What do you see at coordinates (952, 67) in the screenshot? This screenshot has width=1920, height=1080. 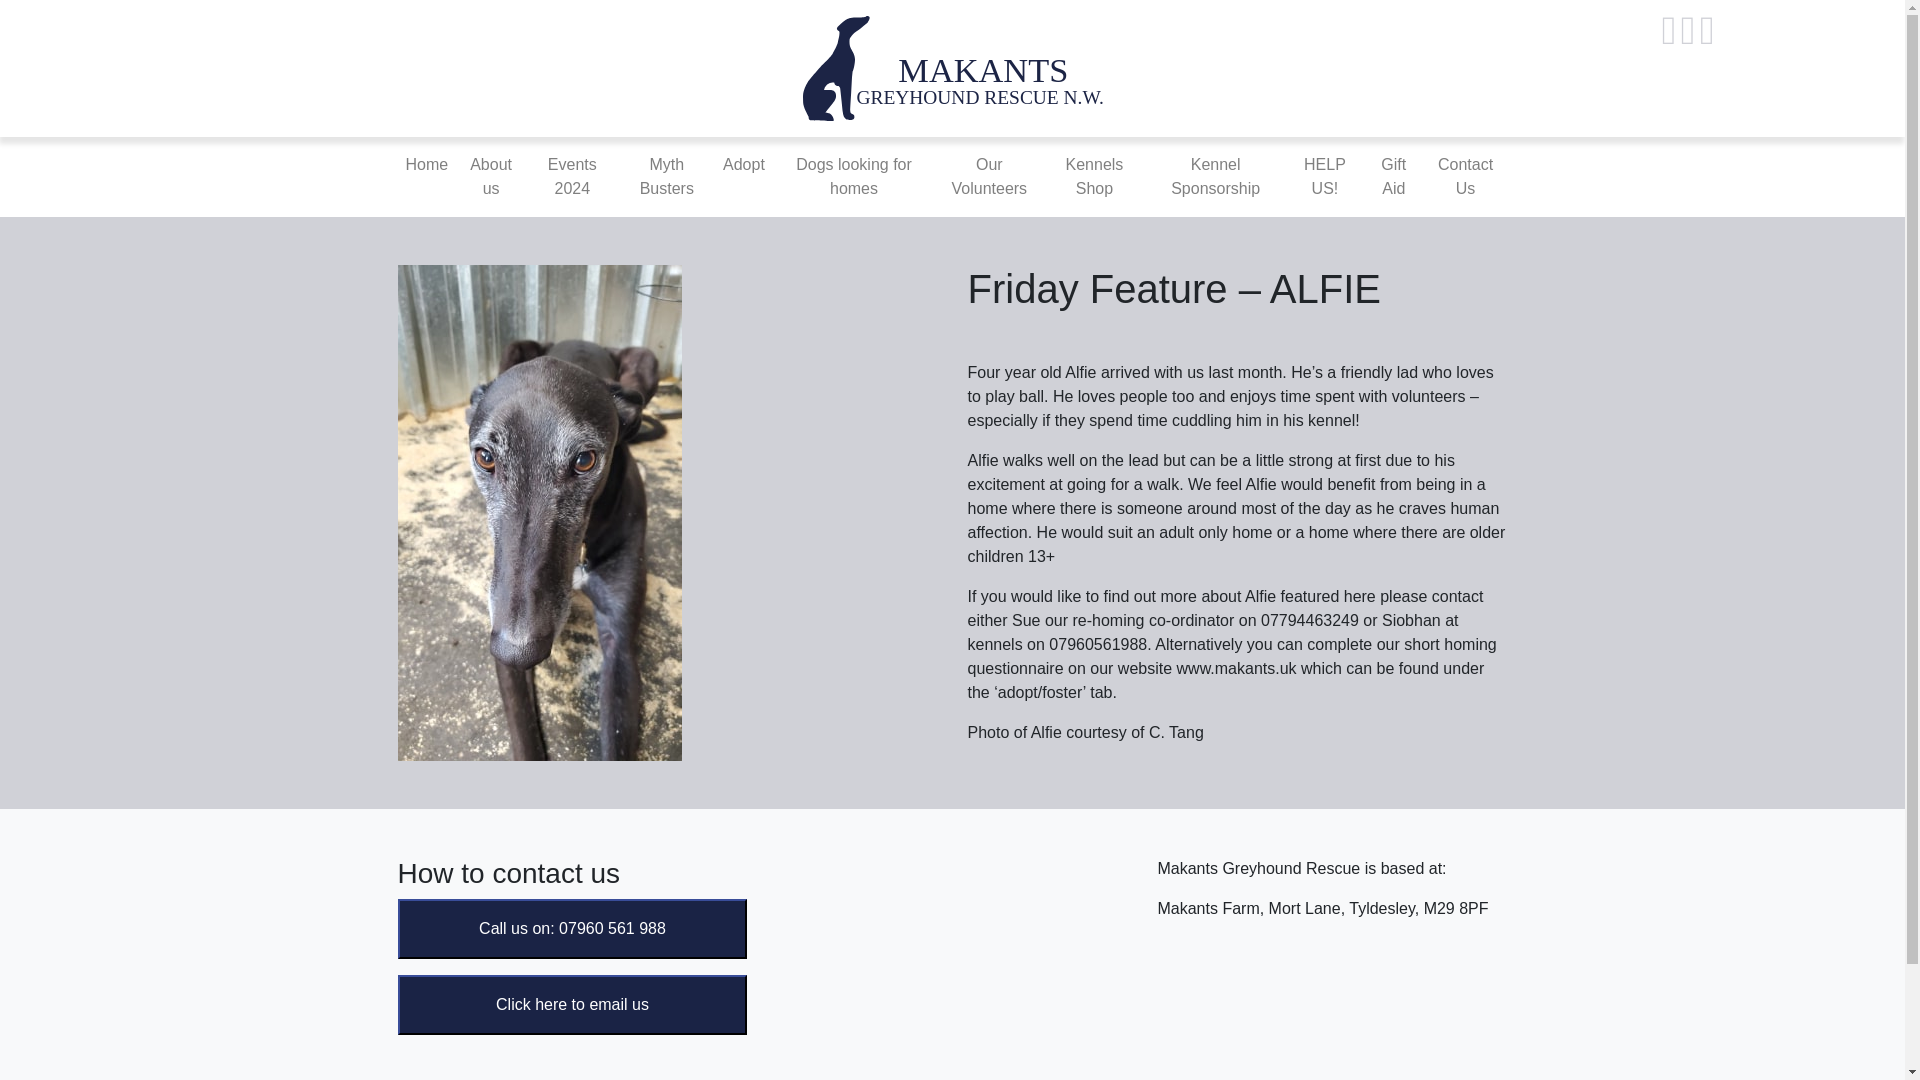 I see `Makants Greyhound Rescue N.W` at bounding box center [952, 67].